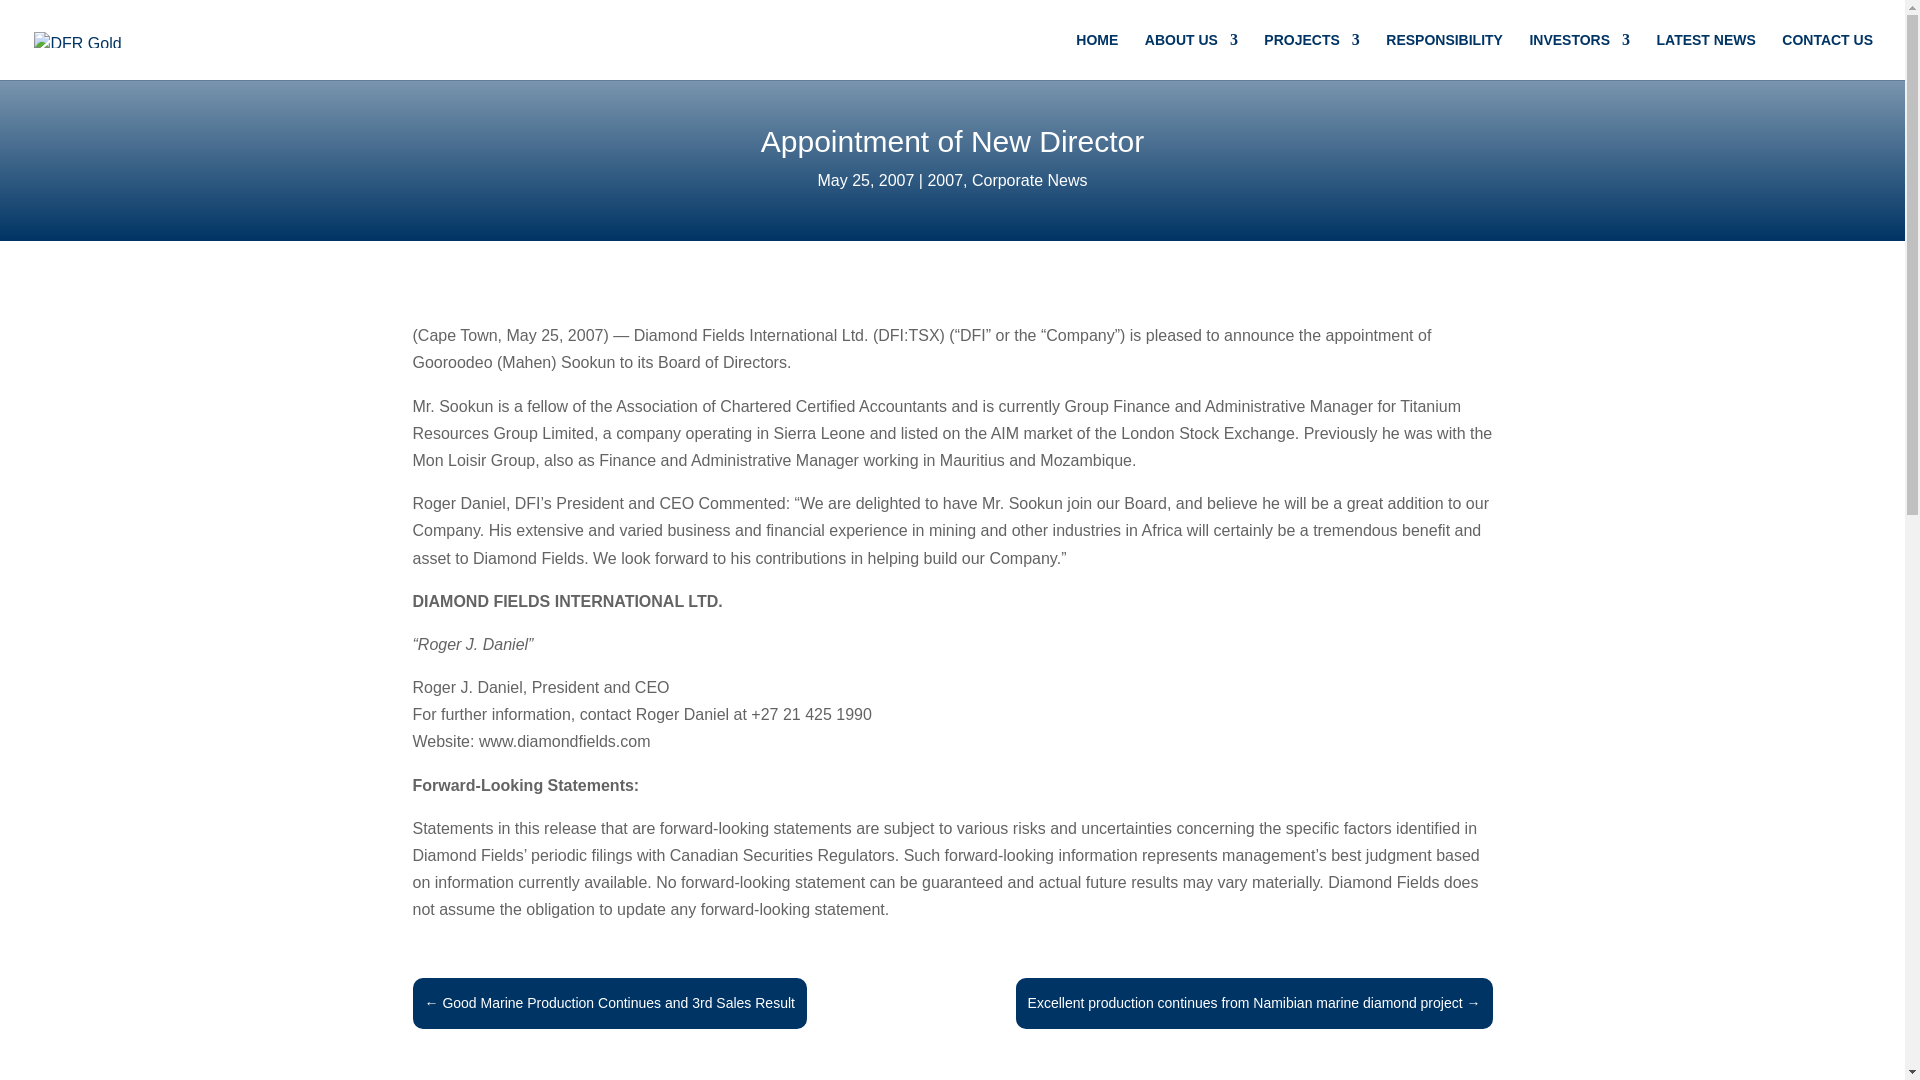 This screenshot has width=1920, height=1080. Describe the element at coordinates (1579, 56) in the screenshot. I see `INVESTORS` at that location.